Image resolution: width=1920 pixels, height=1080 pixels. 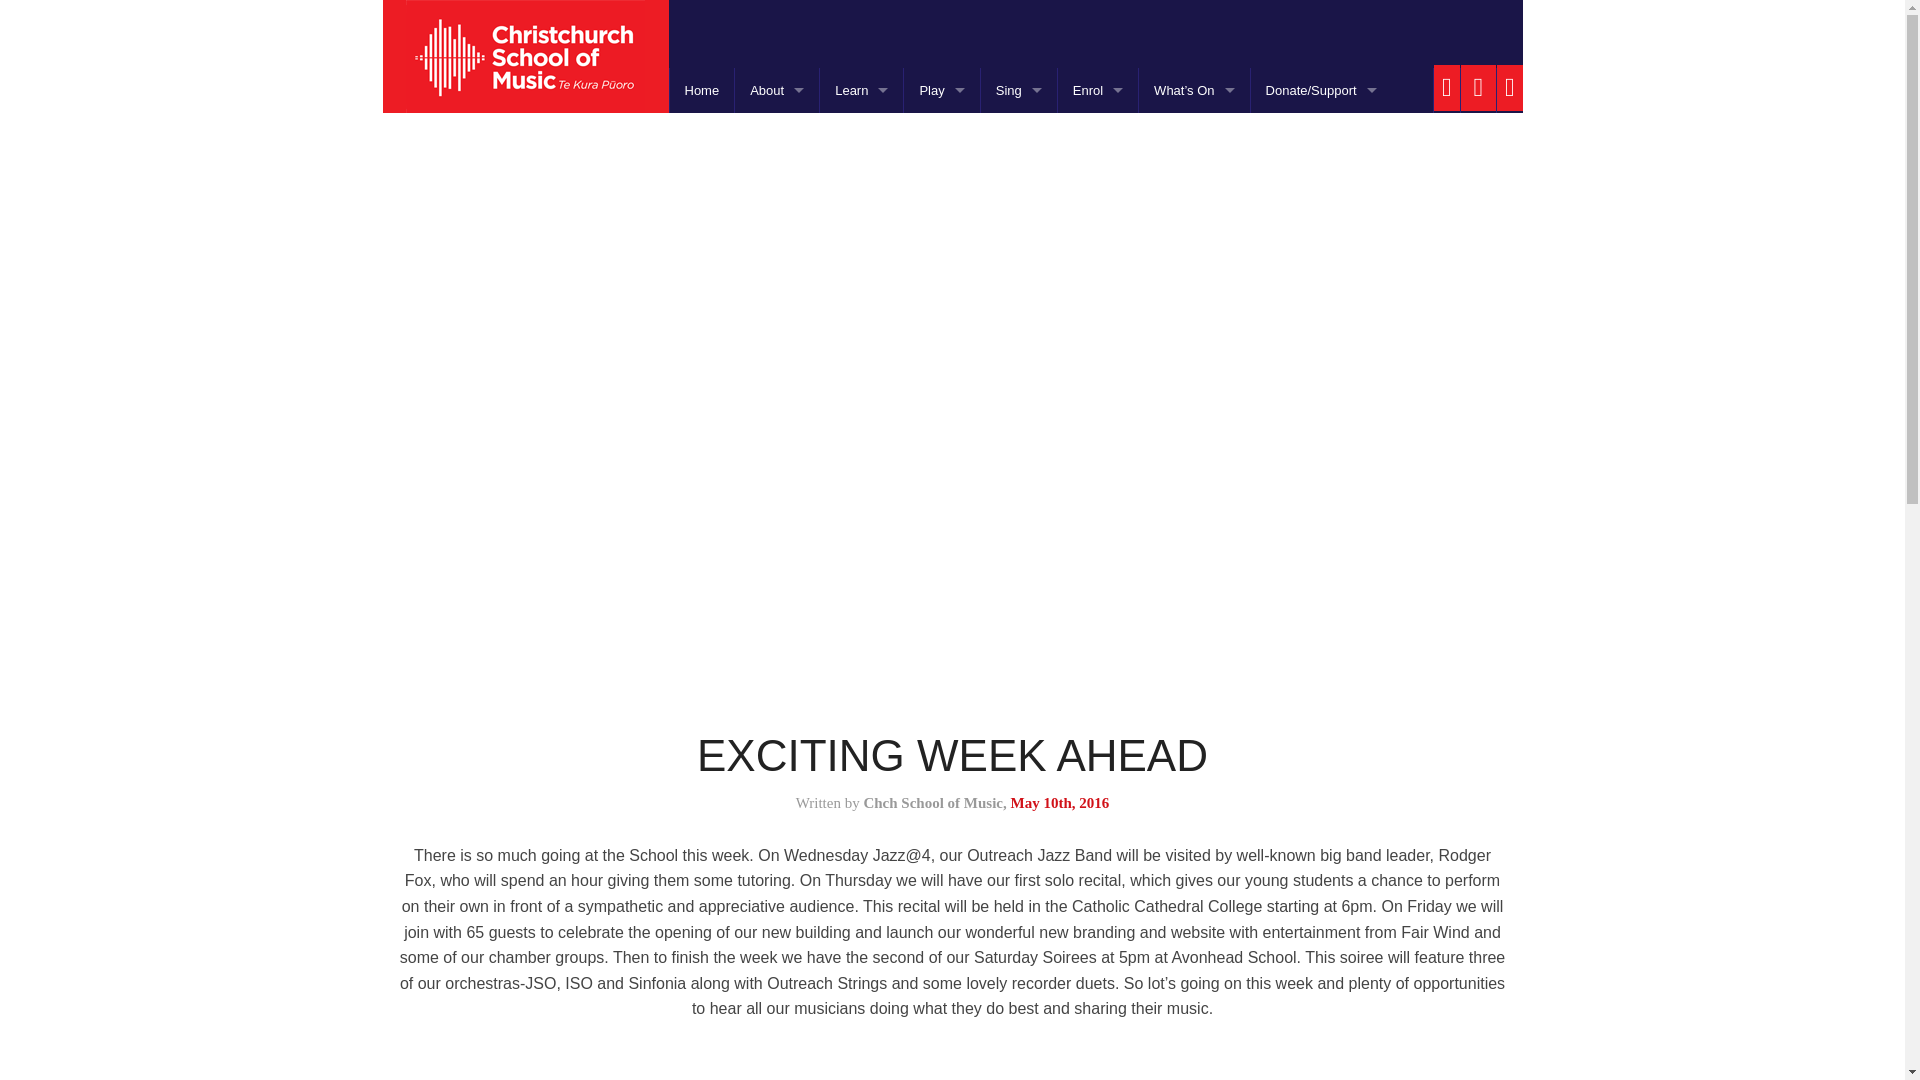 What do you see at coordinates (942, 182) in the screenshot?
I see `Concert Bands` at bounding box center [942, 182].